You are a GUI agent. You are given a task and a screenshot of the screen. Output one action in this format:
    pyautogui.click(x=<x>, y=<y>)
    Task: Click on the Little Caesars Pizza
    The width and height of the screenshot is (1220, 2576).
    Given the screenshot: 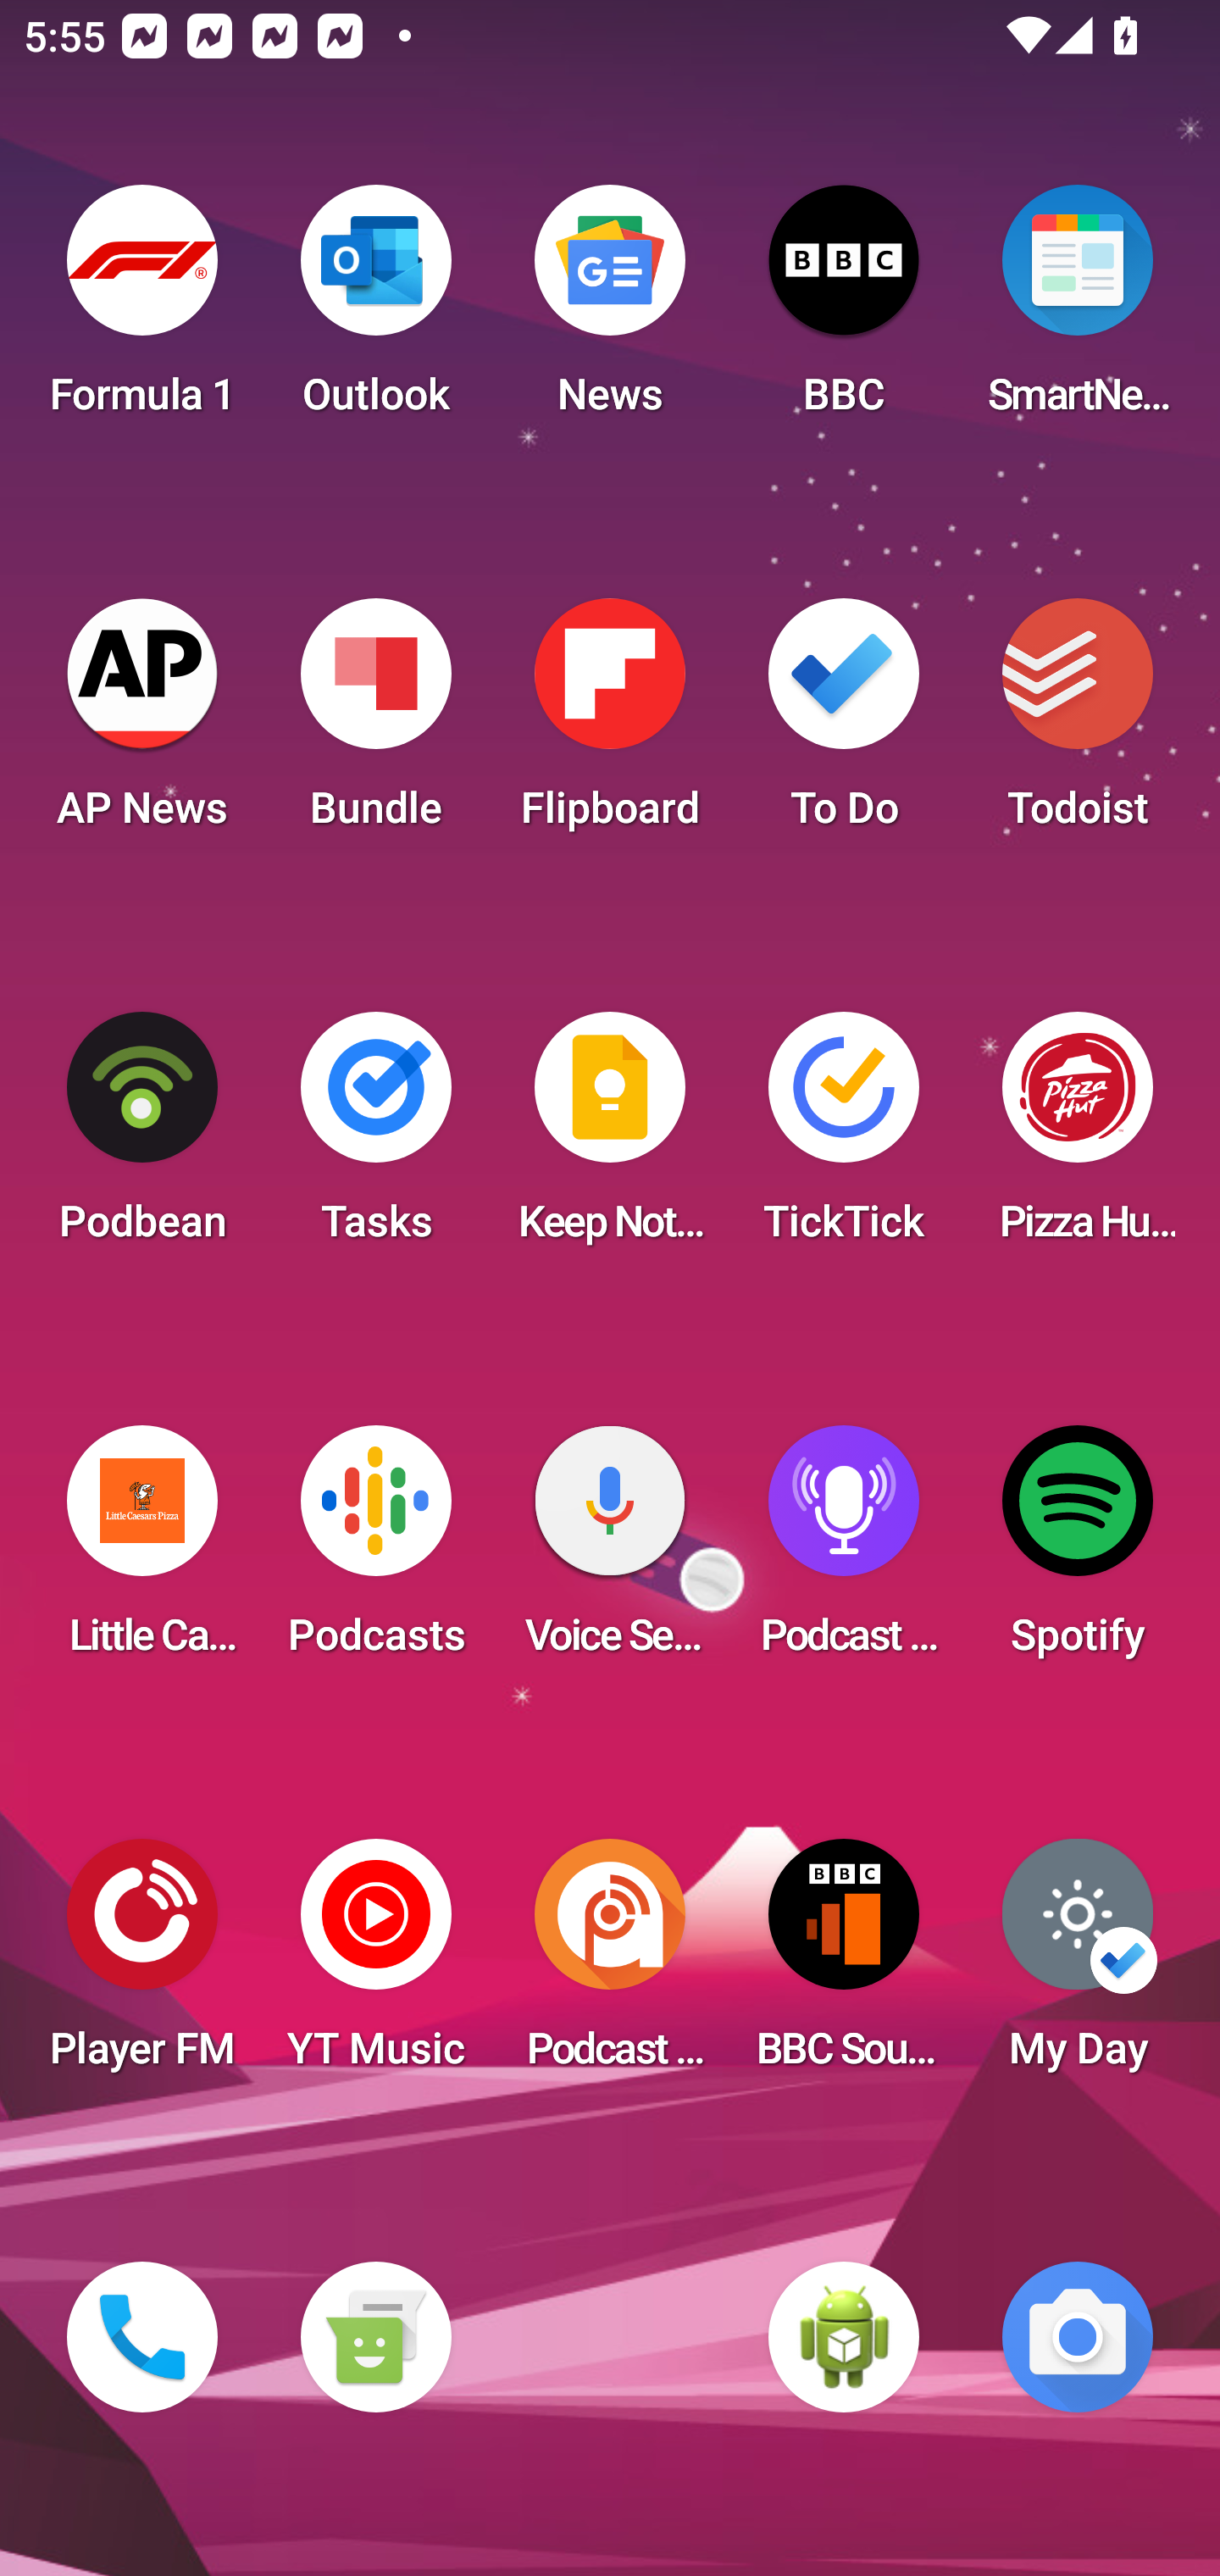 What is the action you would take?
    pyautogui.click(x=142, y=1551)
    